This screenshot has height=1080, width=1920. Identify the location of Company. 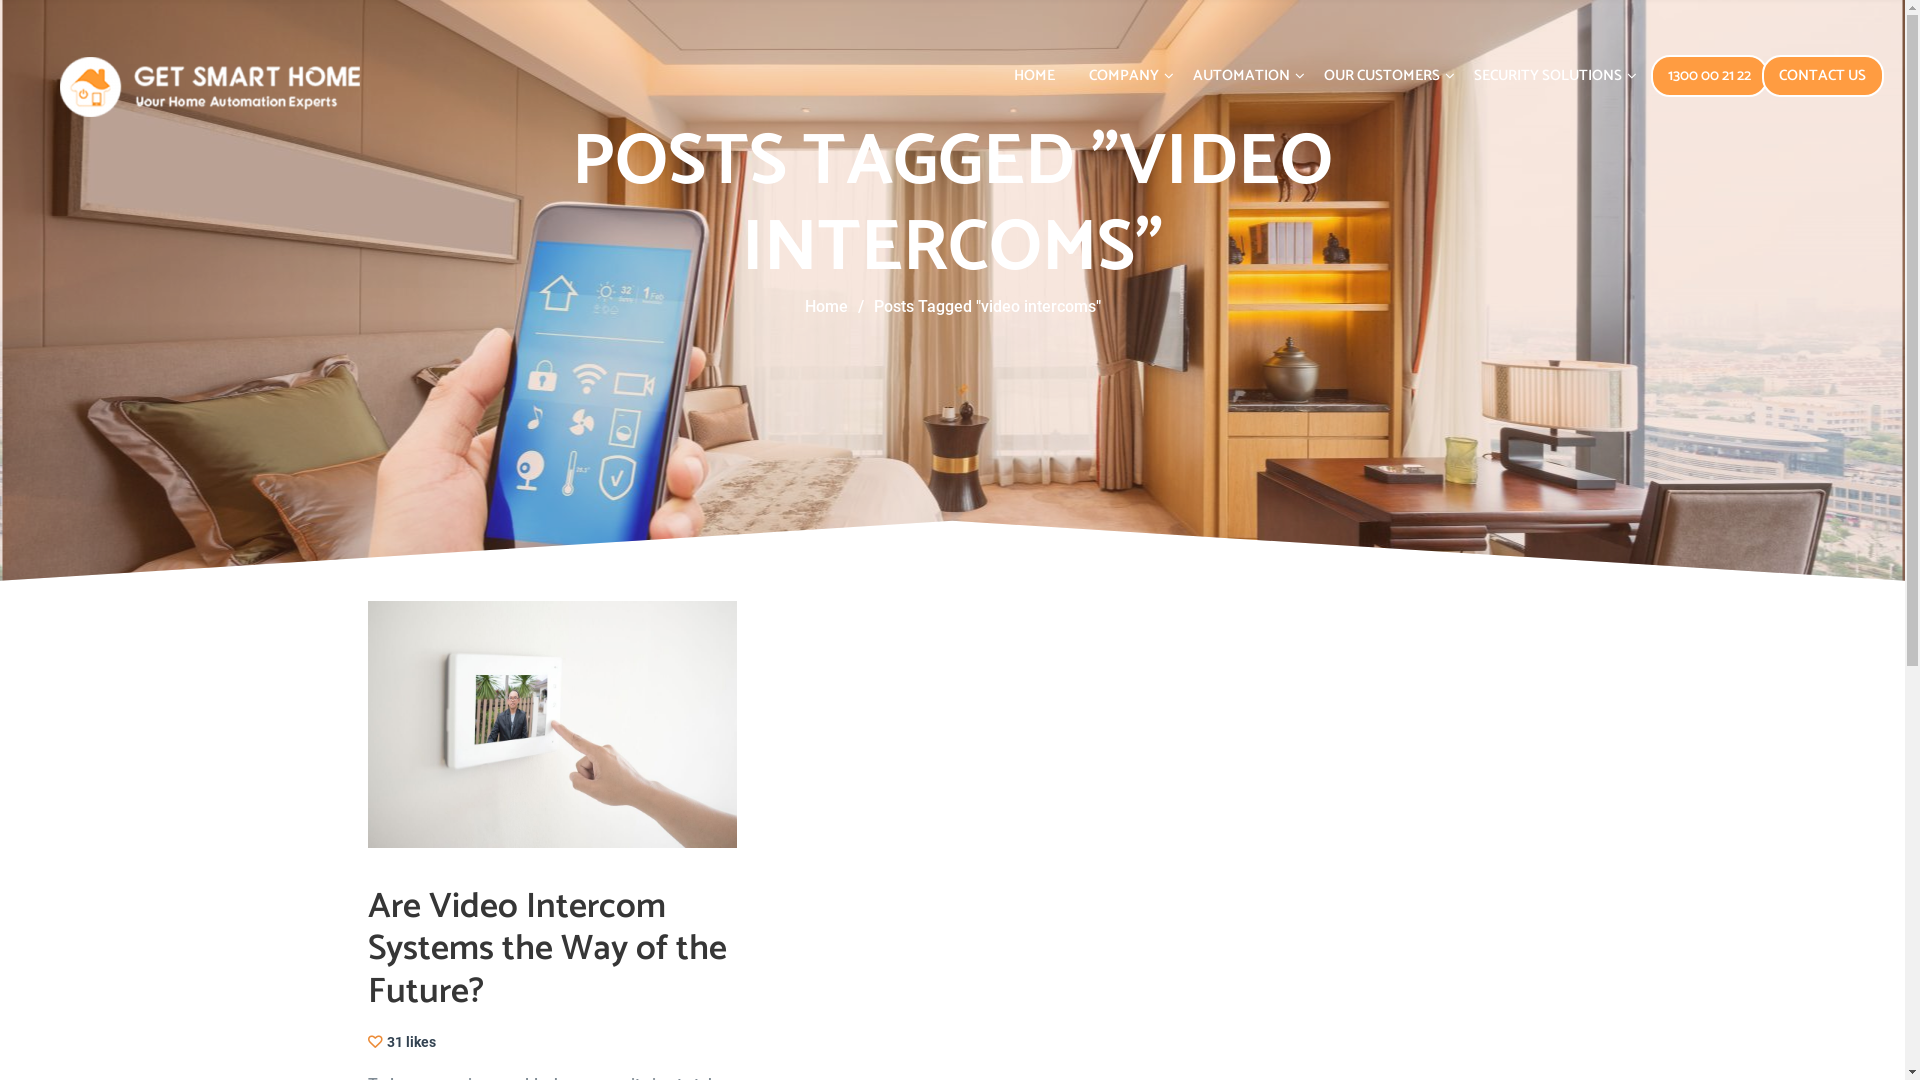
(502, 760).